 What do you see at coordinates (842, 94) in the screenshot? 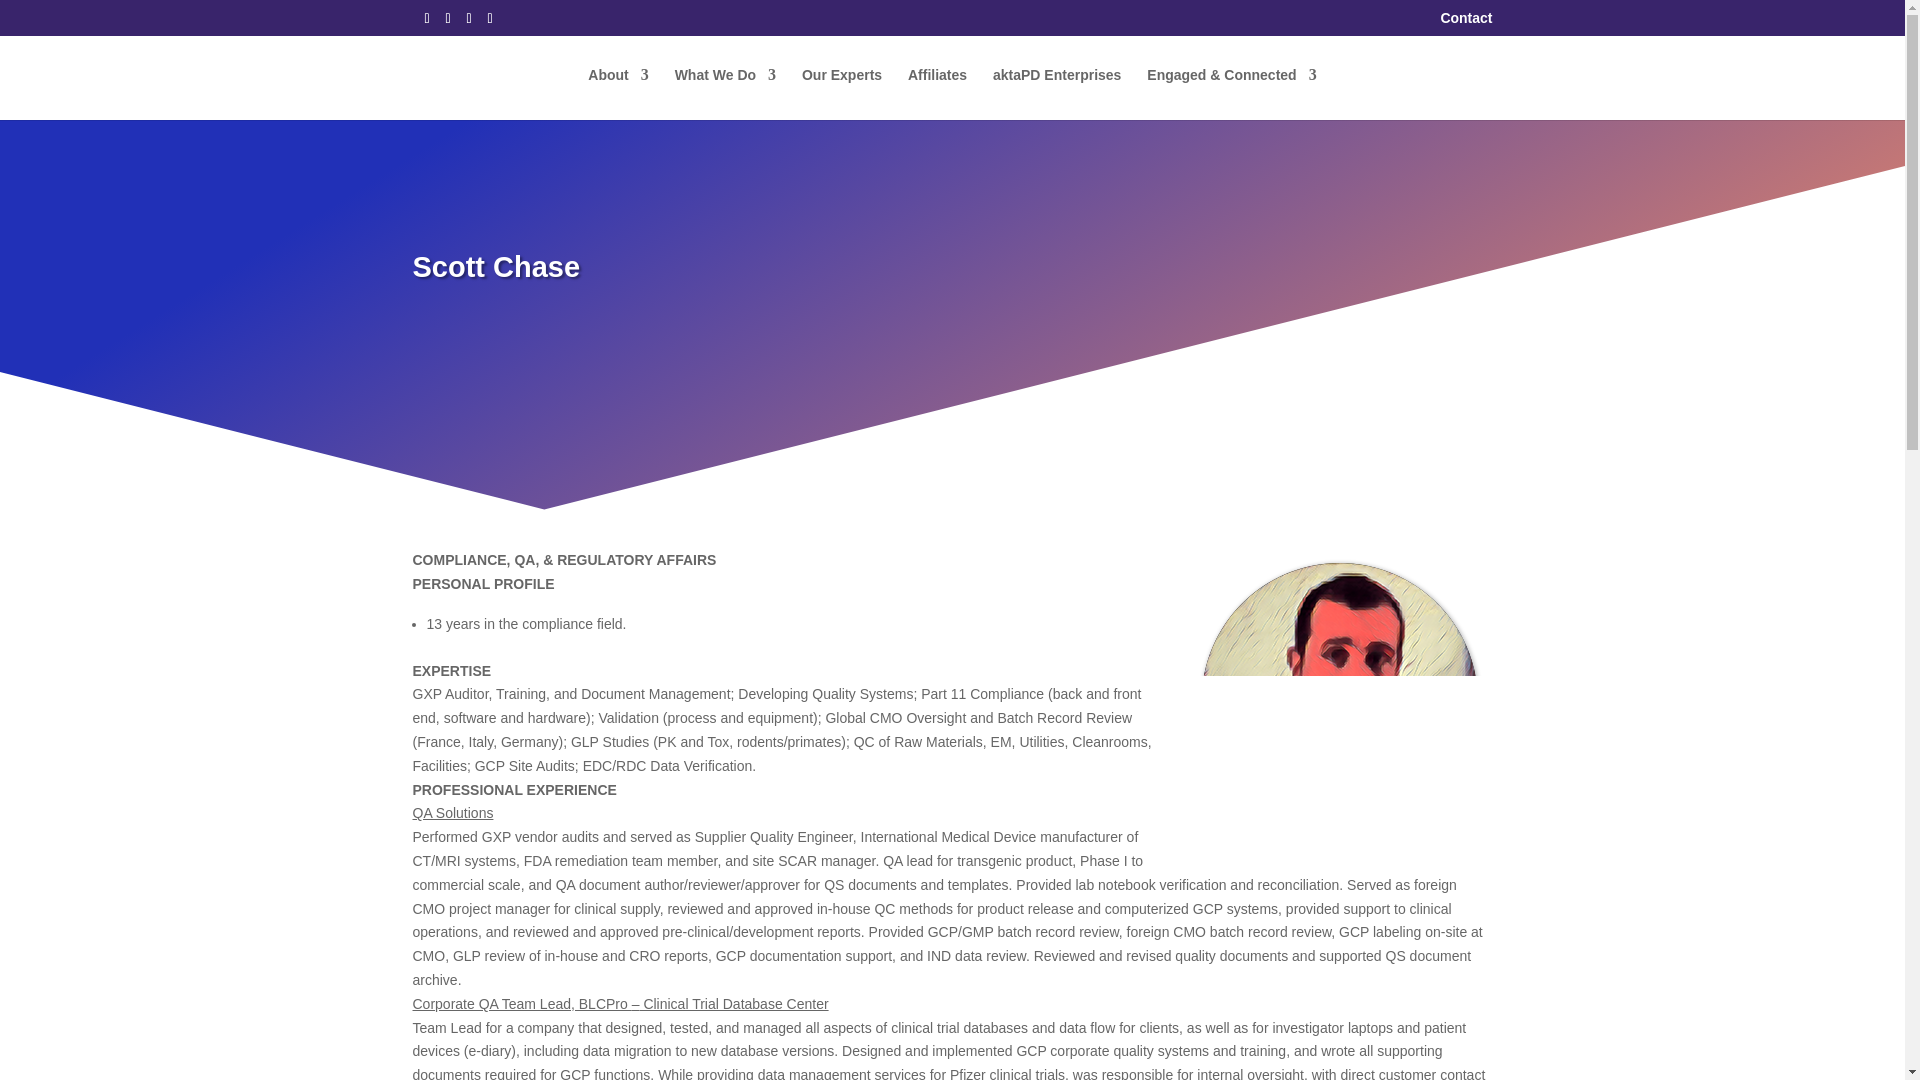
I see `Our Experts` at bounding box center [842, 94].